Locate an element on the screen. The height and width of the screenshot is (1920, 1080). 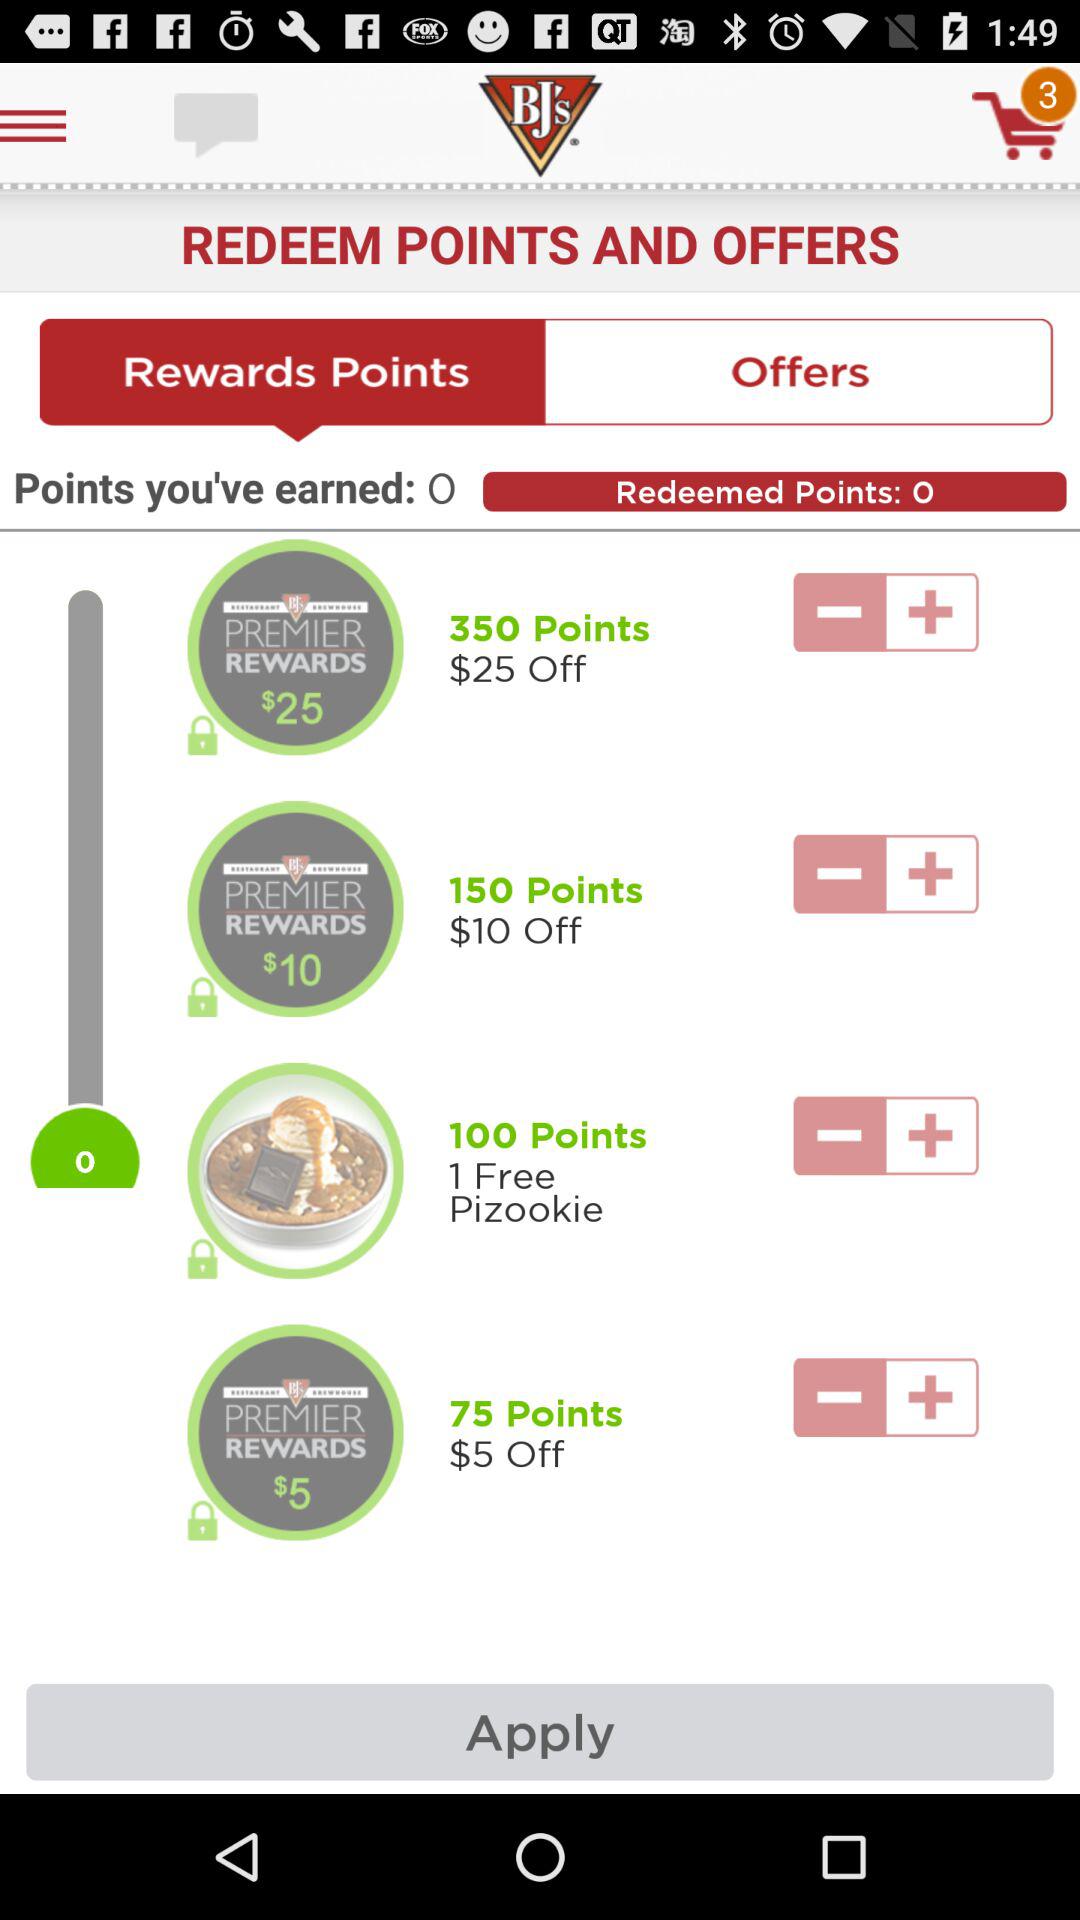
rounded image is located at coordinates (295, 909).